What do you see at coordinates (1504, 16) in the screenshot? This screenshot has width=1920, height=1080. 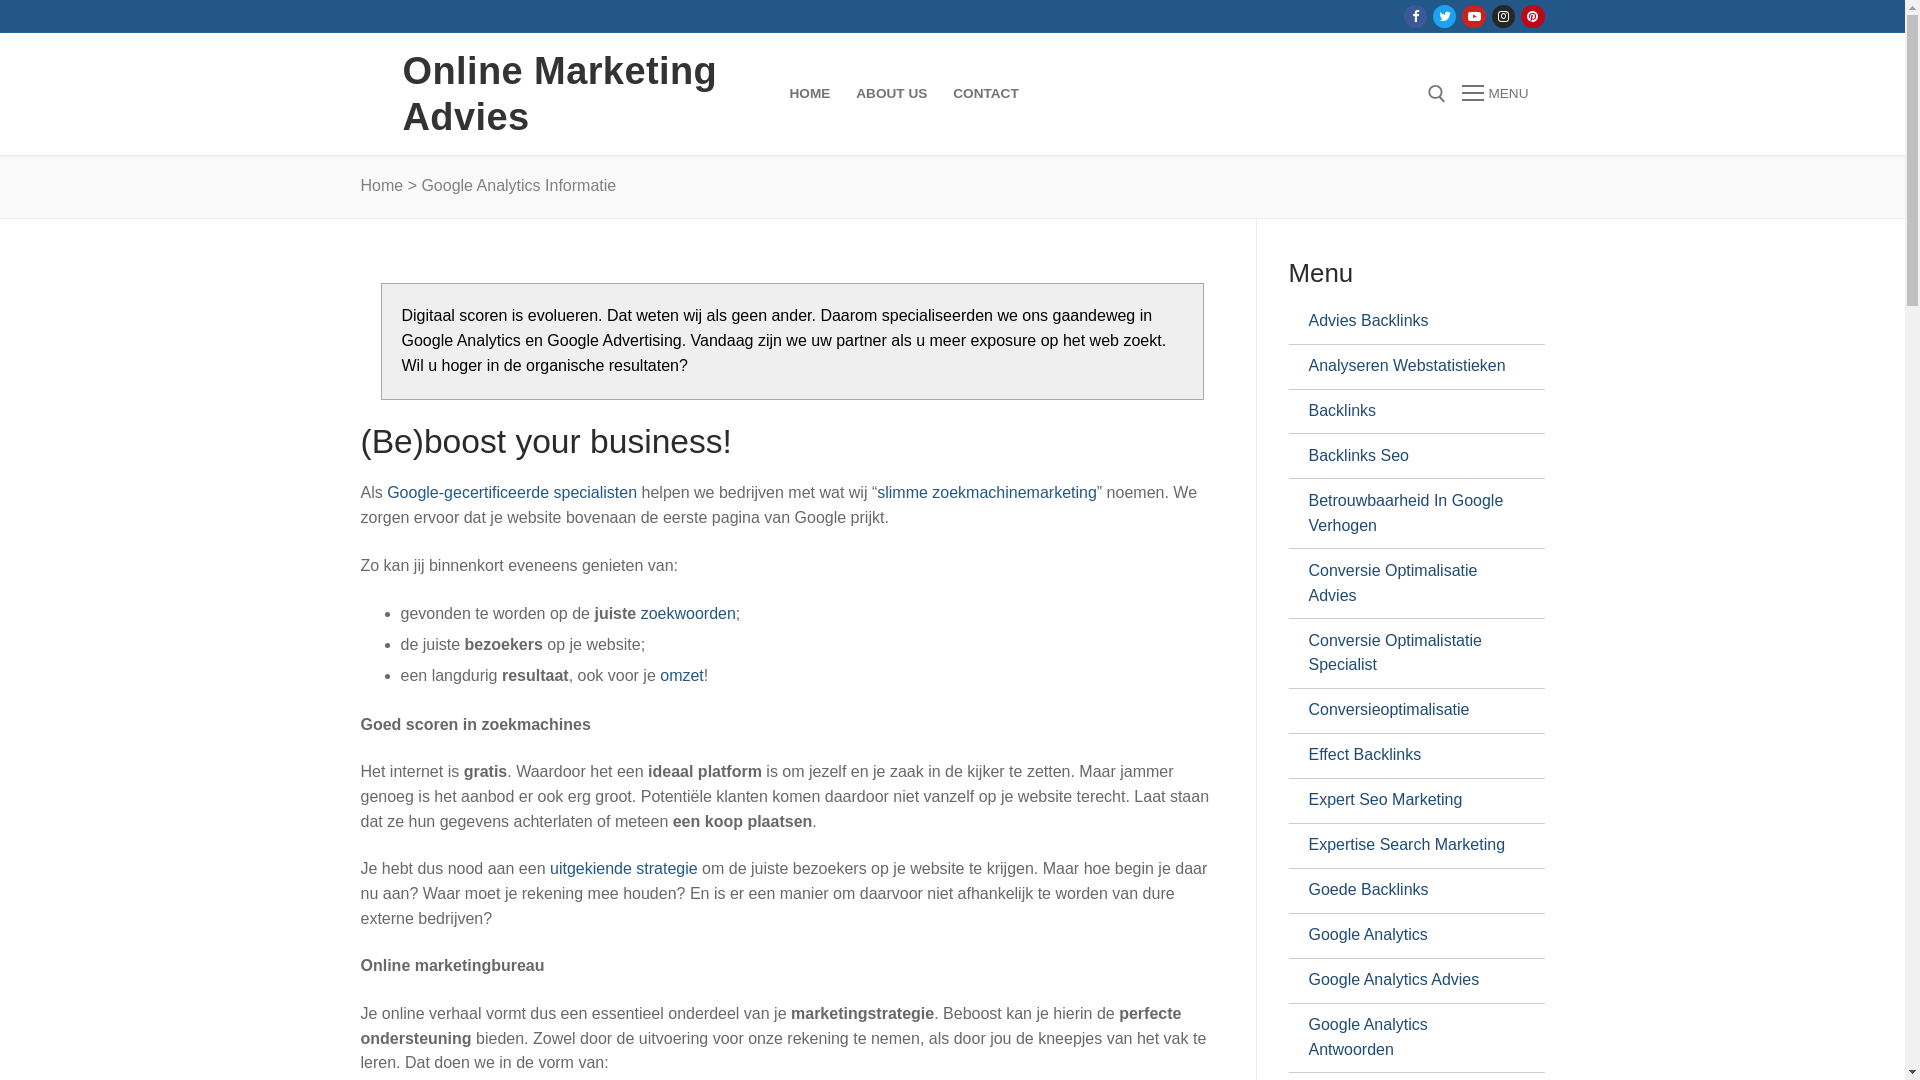 I see `Instagram` at bounding box center [1504, 16].